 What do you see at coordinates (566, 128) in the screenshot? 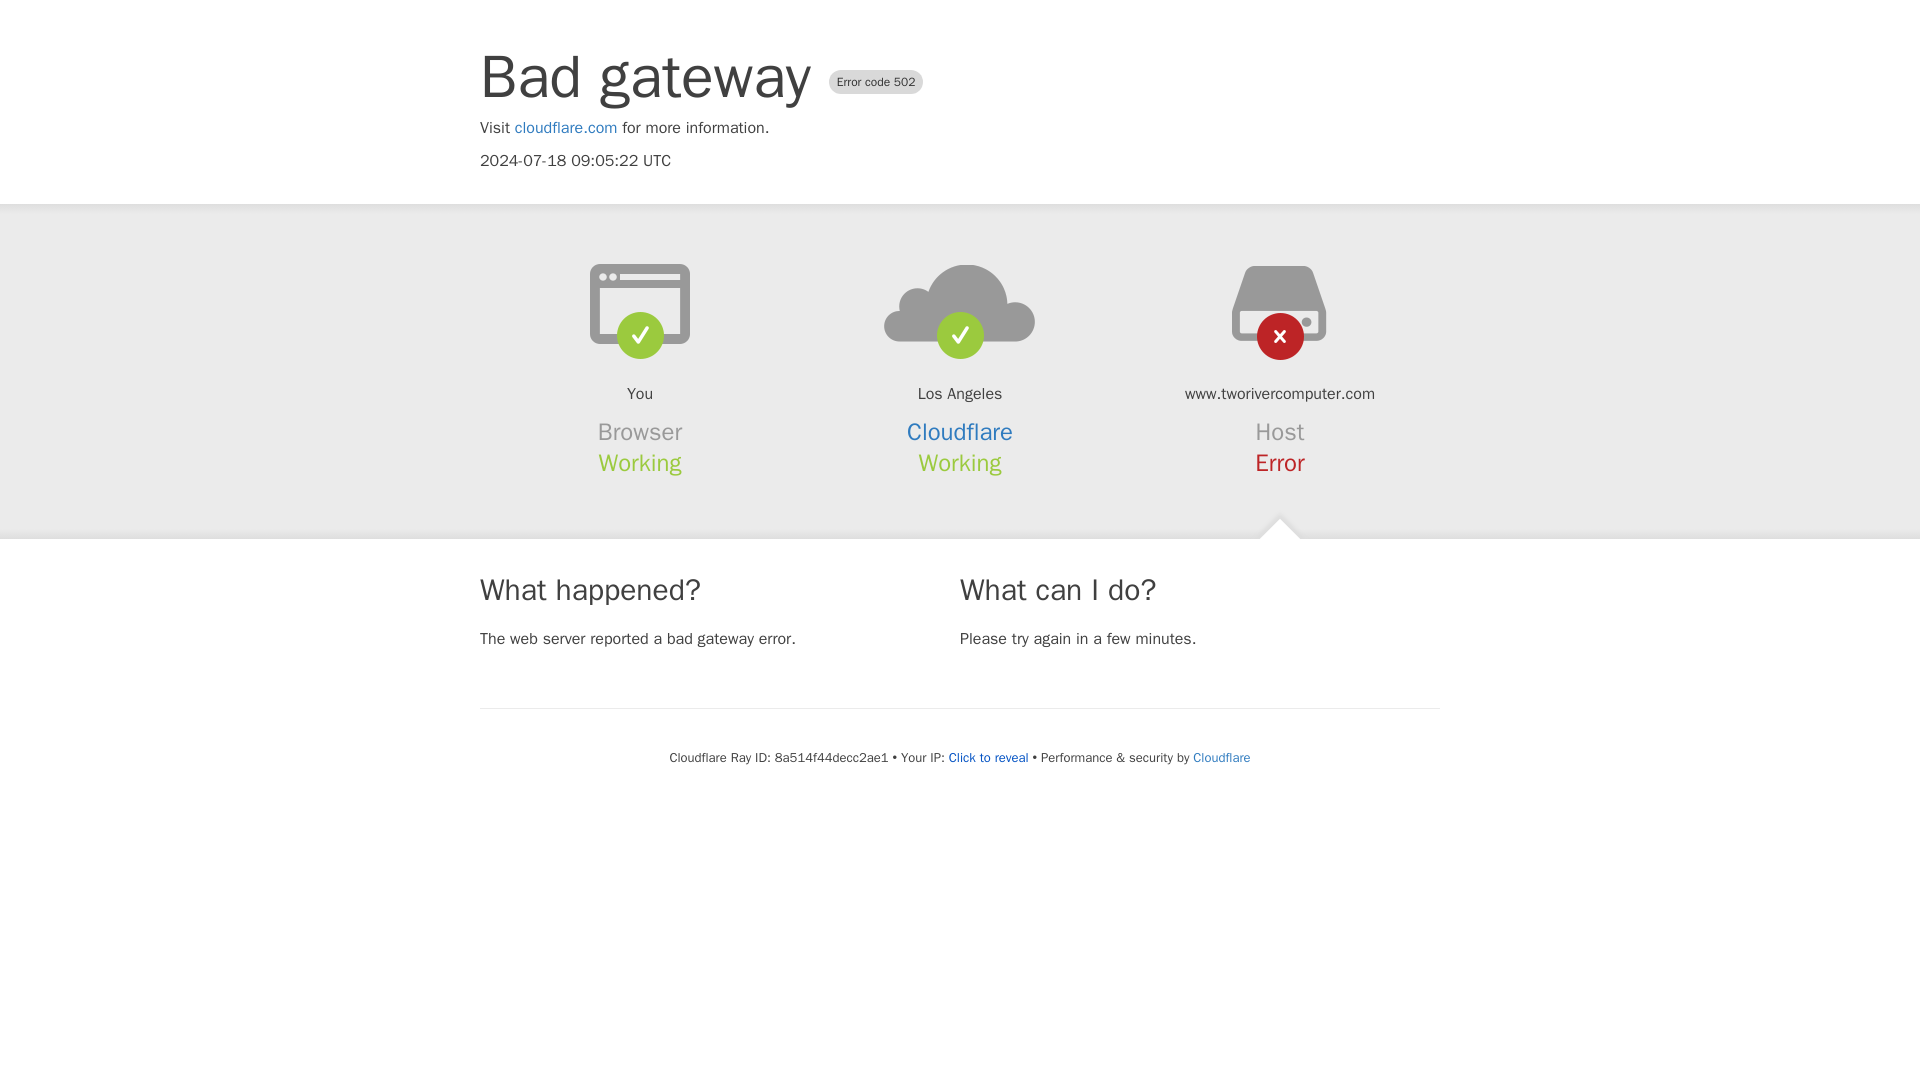
I see `cloudflare.com` at bounding box center [566, 128].